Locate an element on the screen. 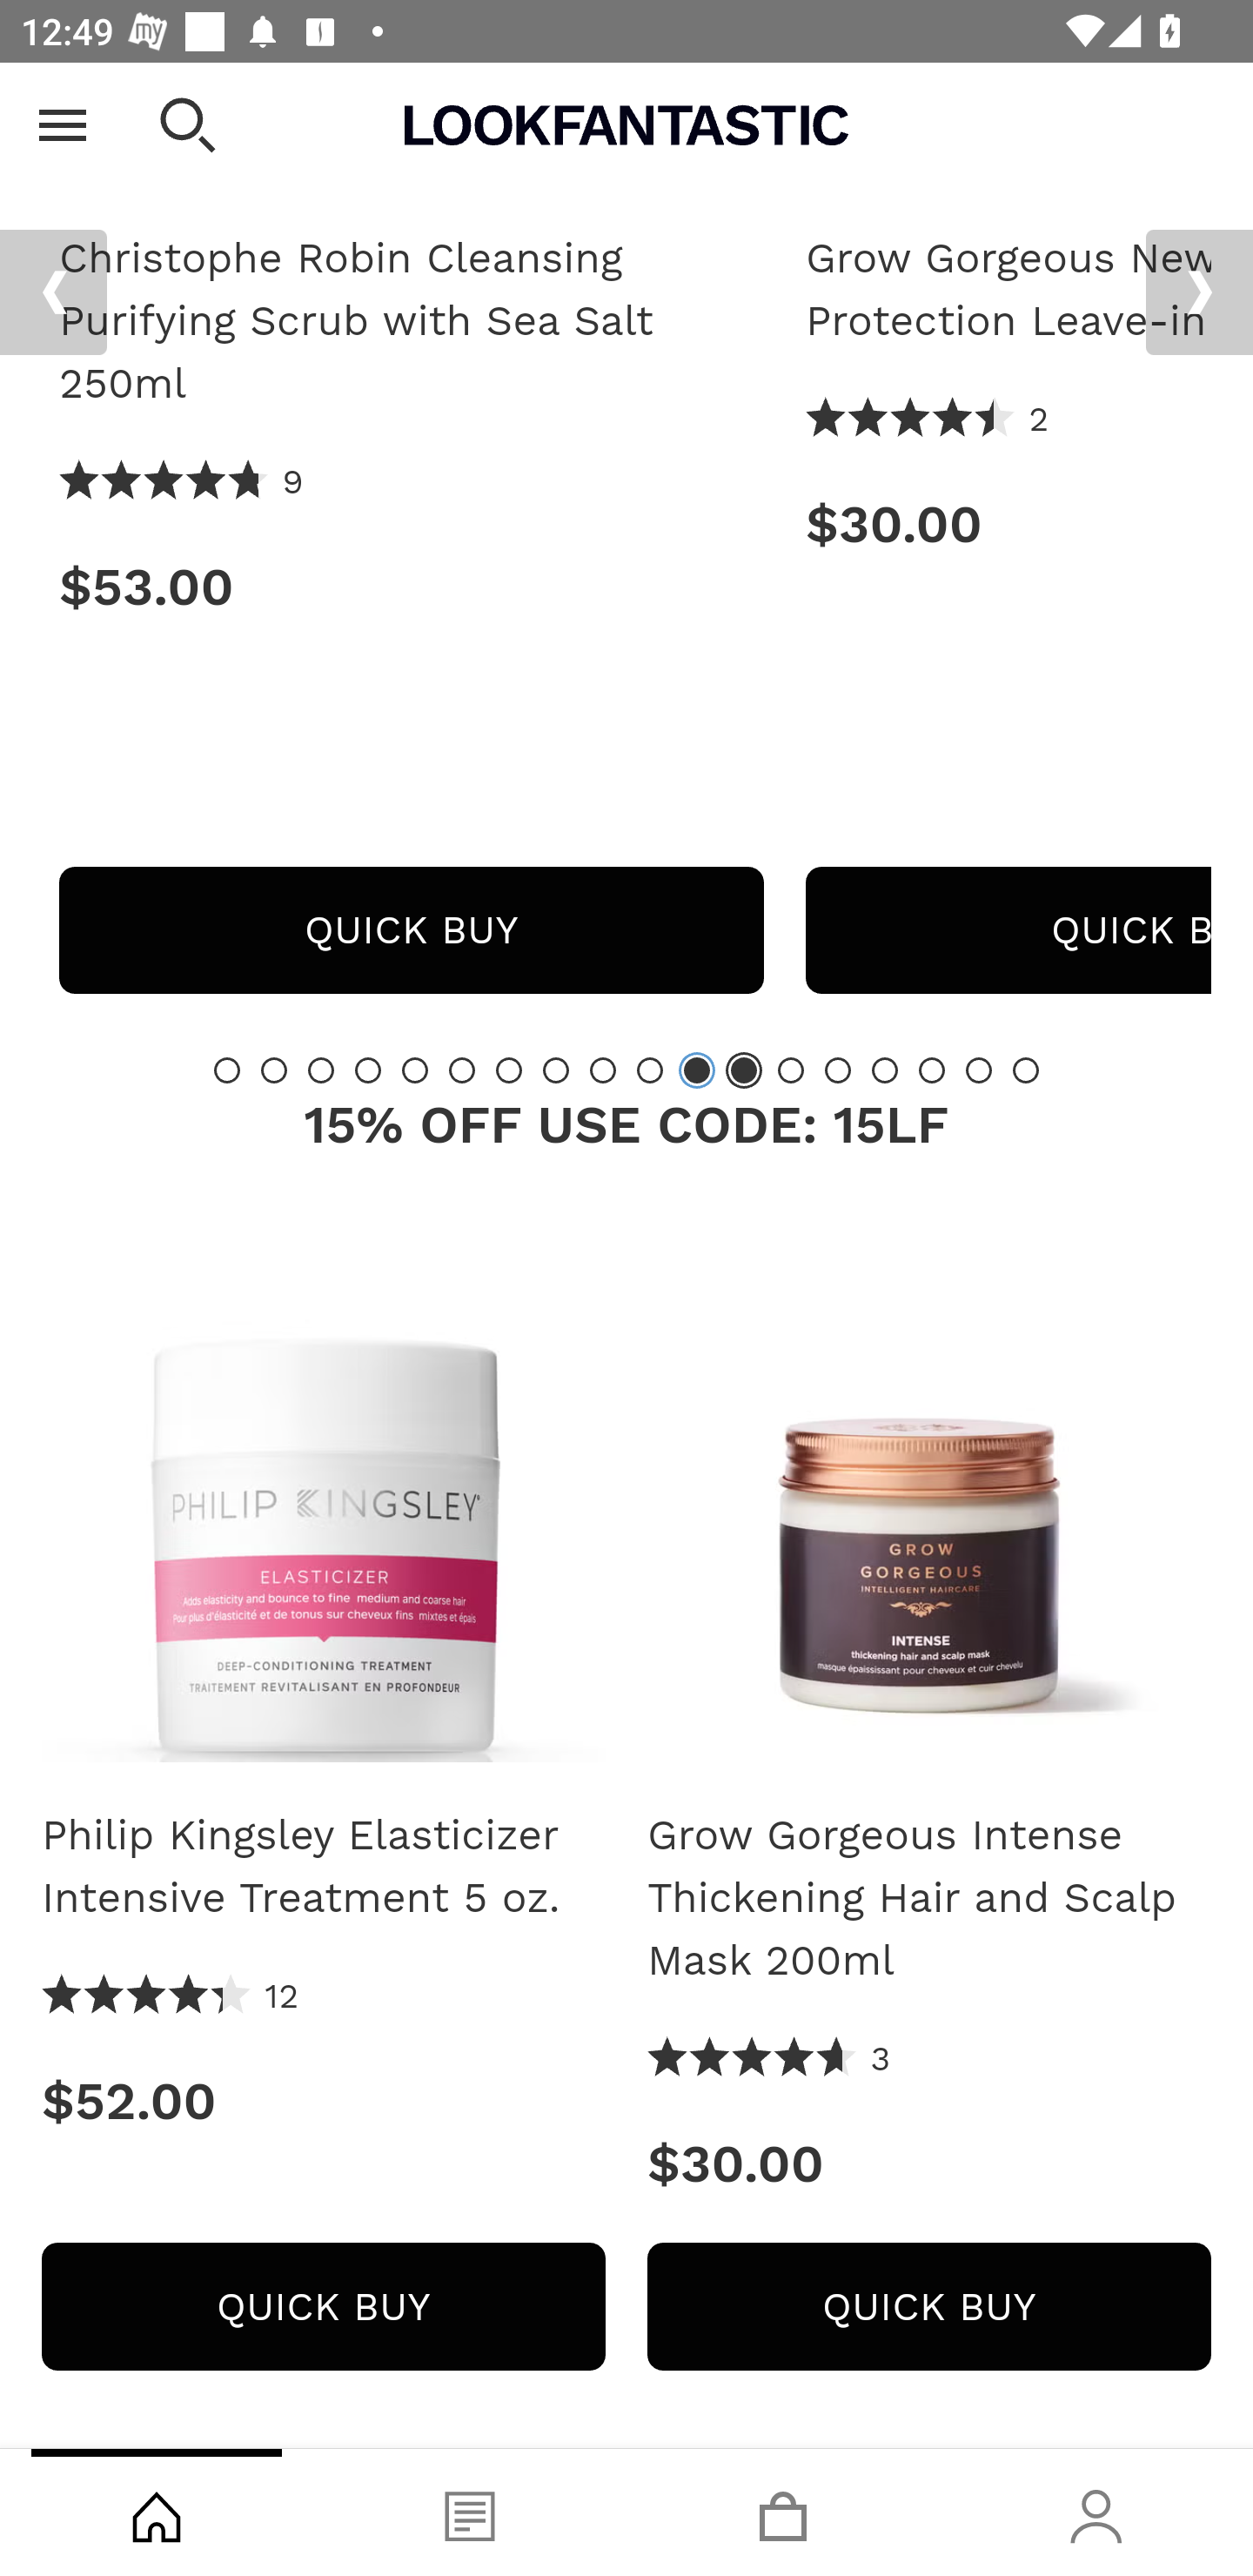  Slide 8 is located at coordinates (555, 1071).